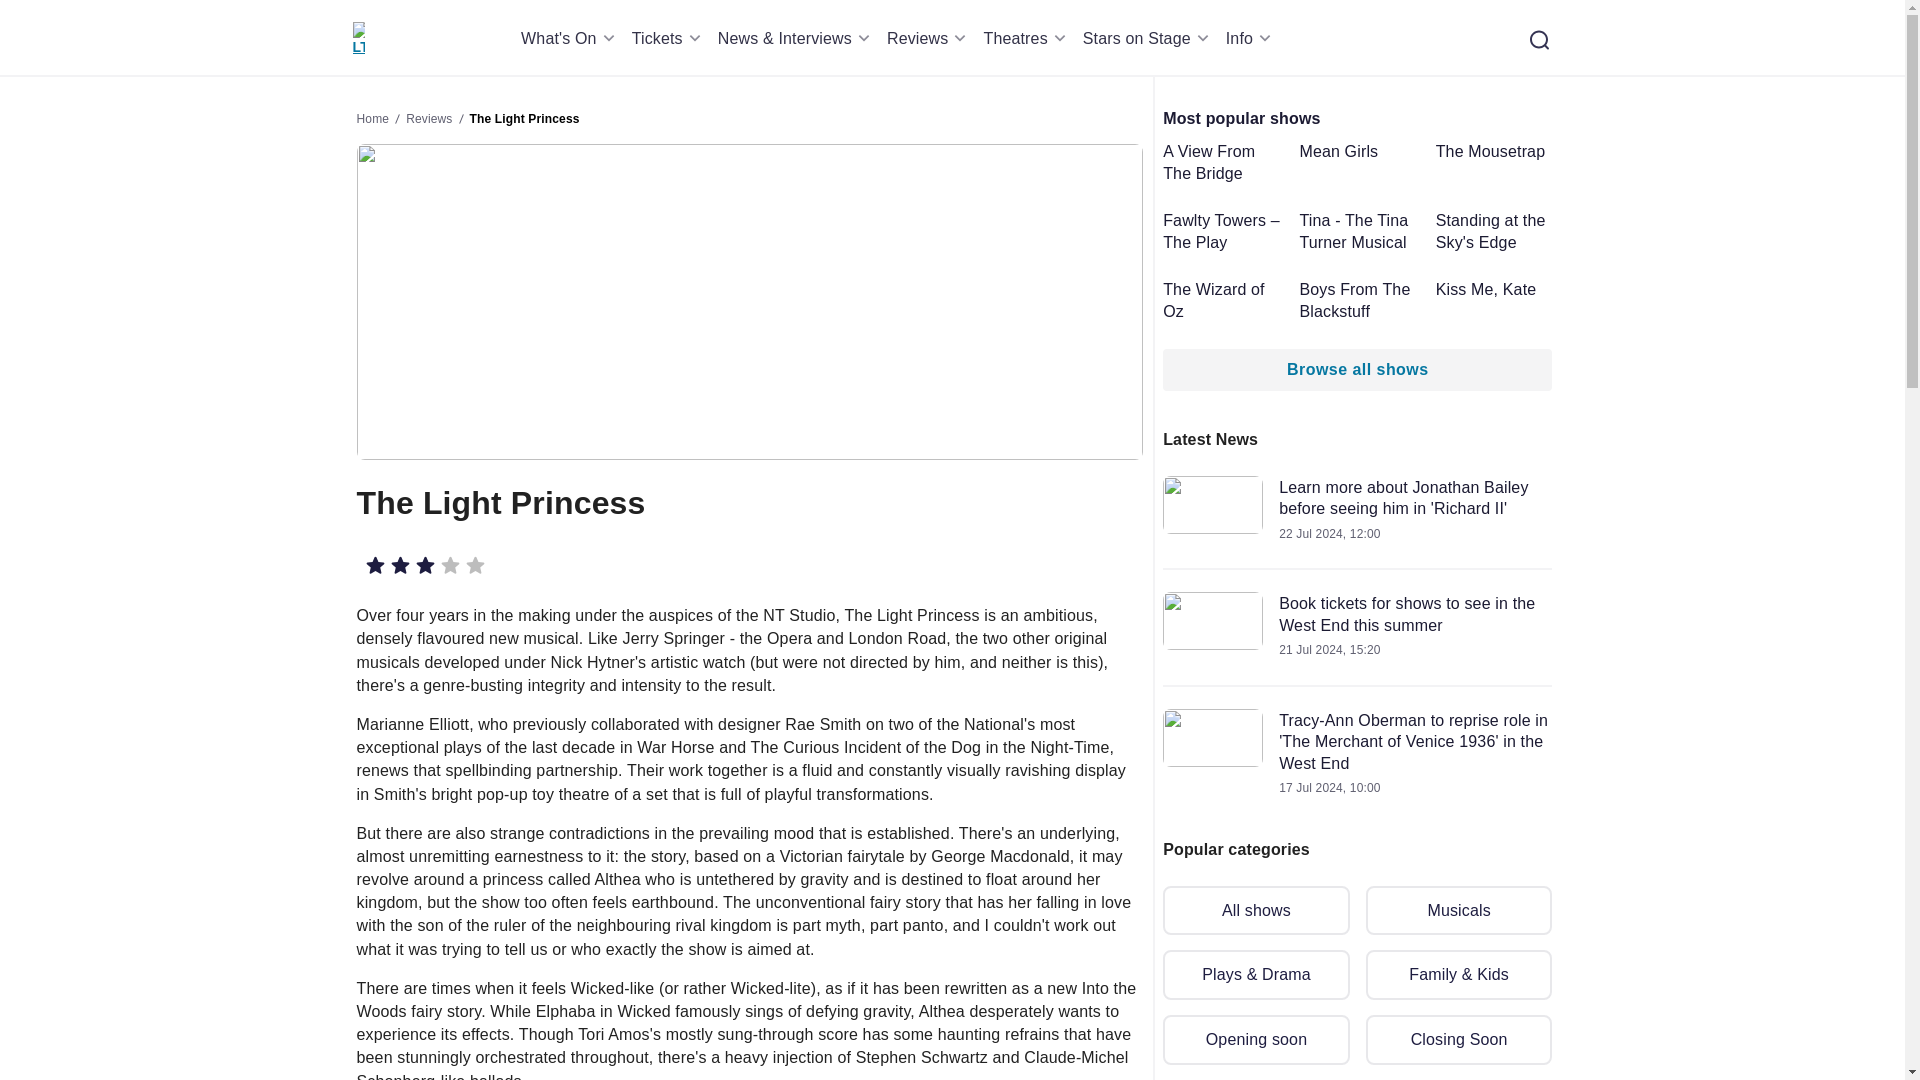  Describe the element at coordinates (930, 38) in the screenshot. I see `Reviews` at that location.